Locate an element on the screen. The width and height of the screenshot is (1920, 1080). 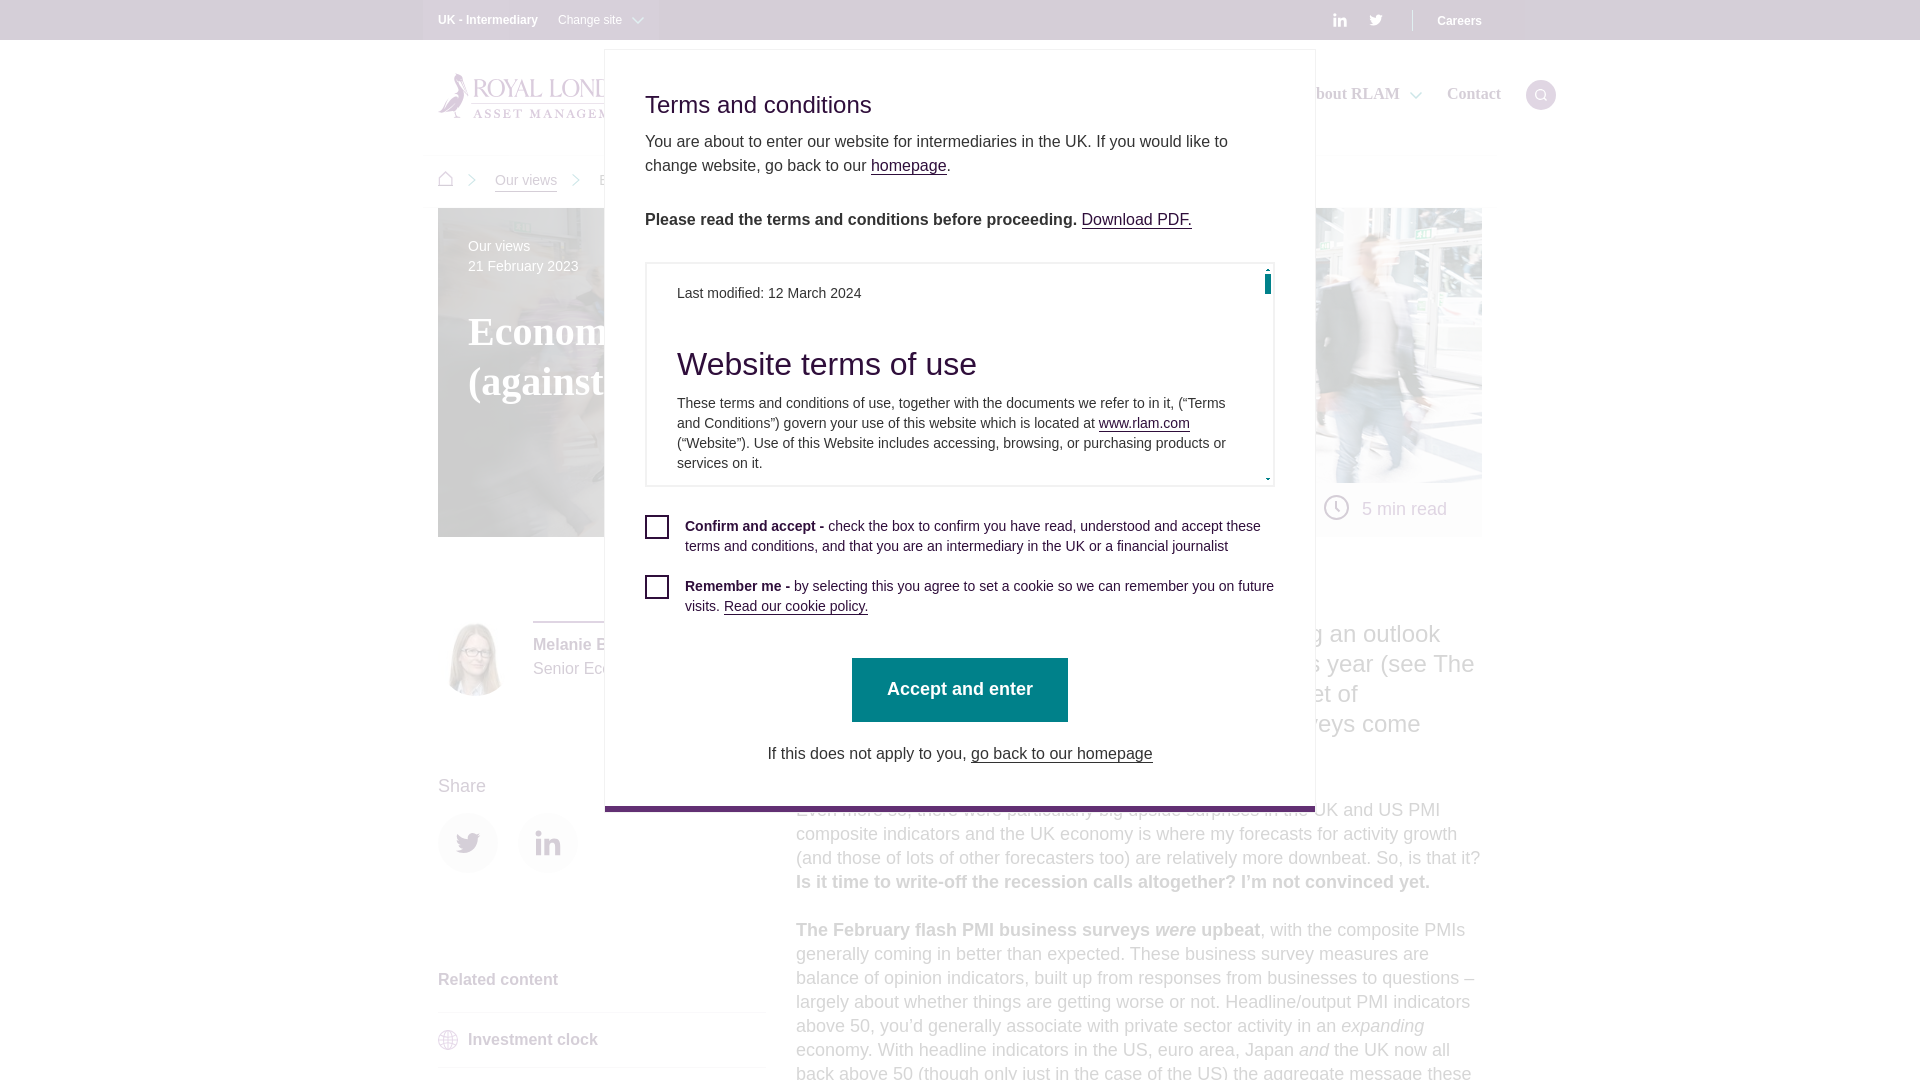
LinkedIn is located at coordinates (1340, 20).